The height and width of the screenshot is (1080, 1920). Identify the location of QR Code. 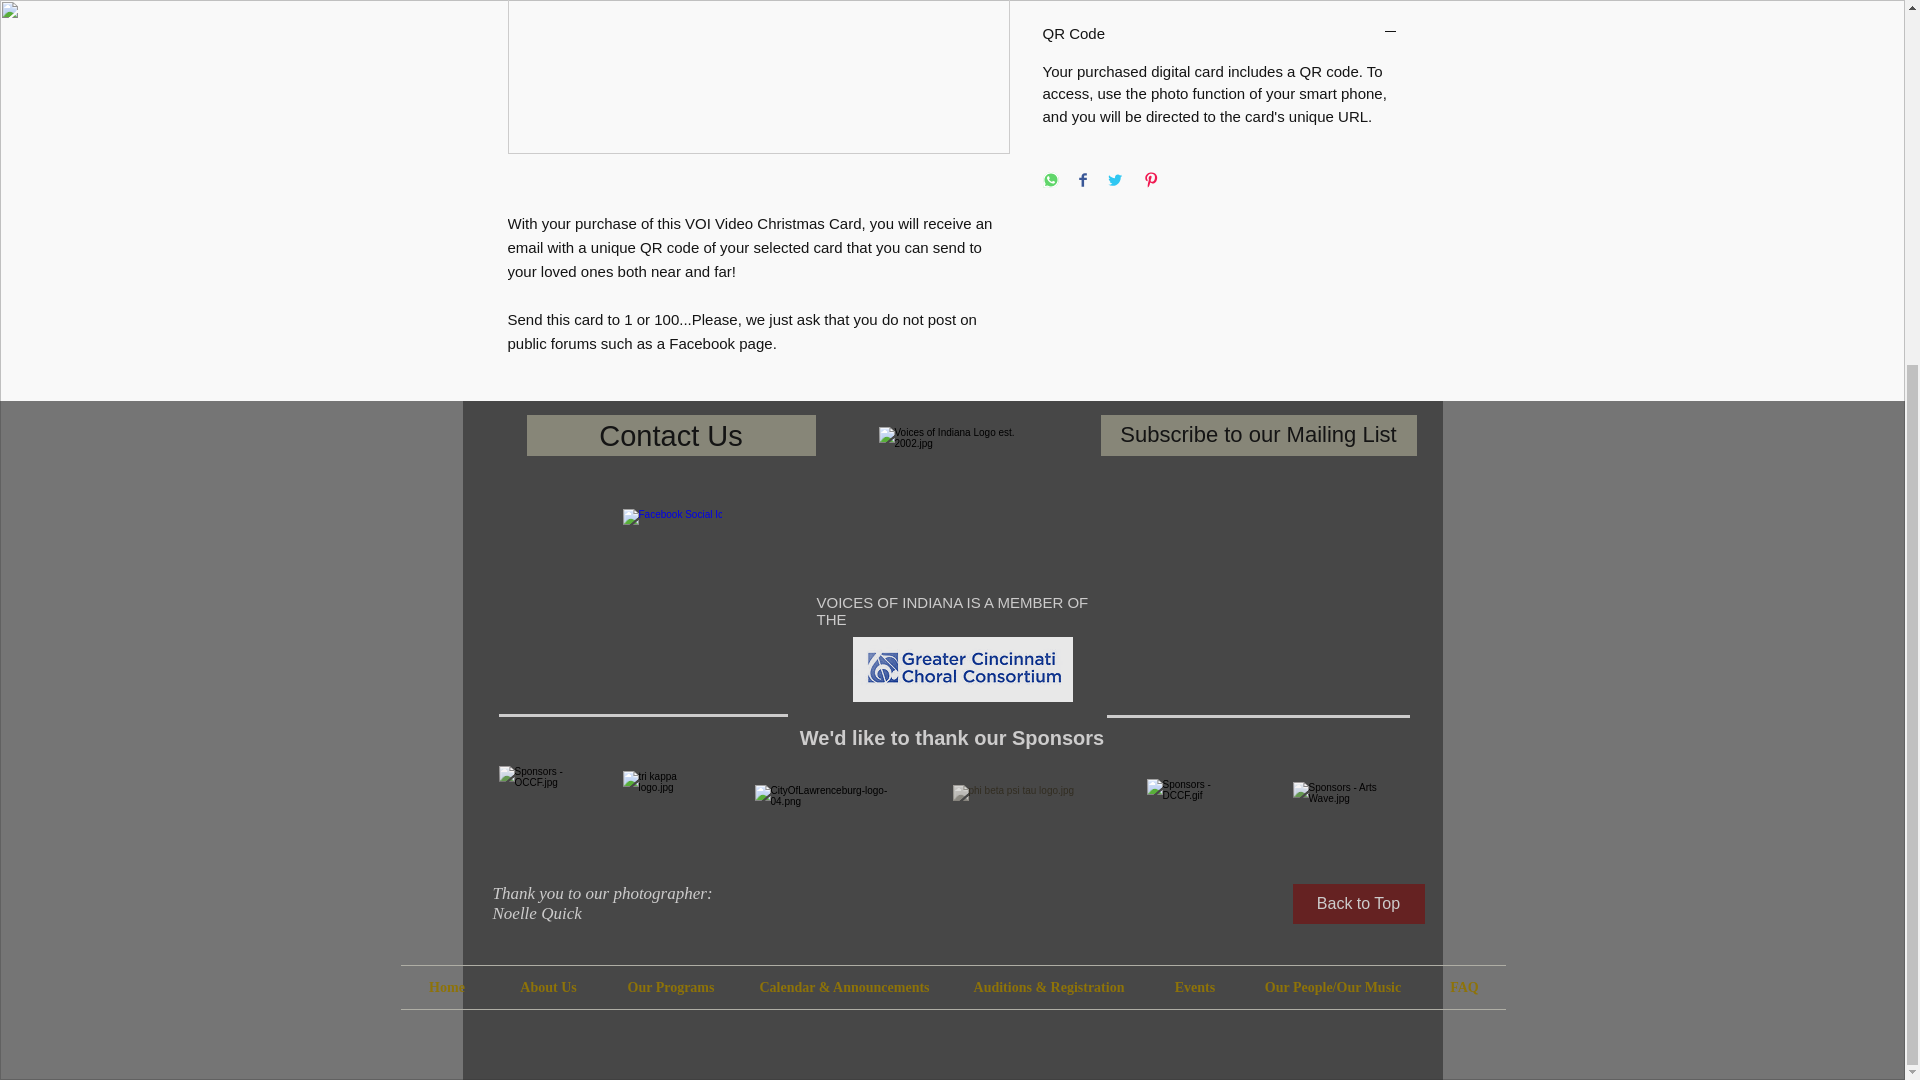
(1220, 34).